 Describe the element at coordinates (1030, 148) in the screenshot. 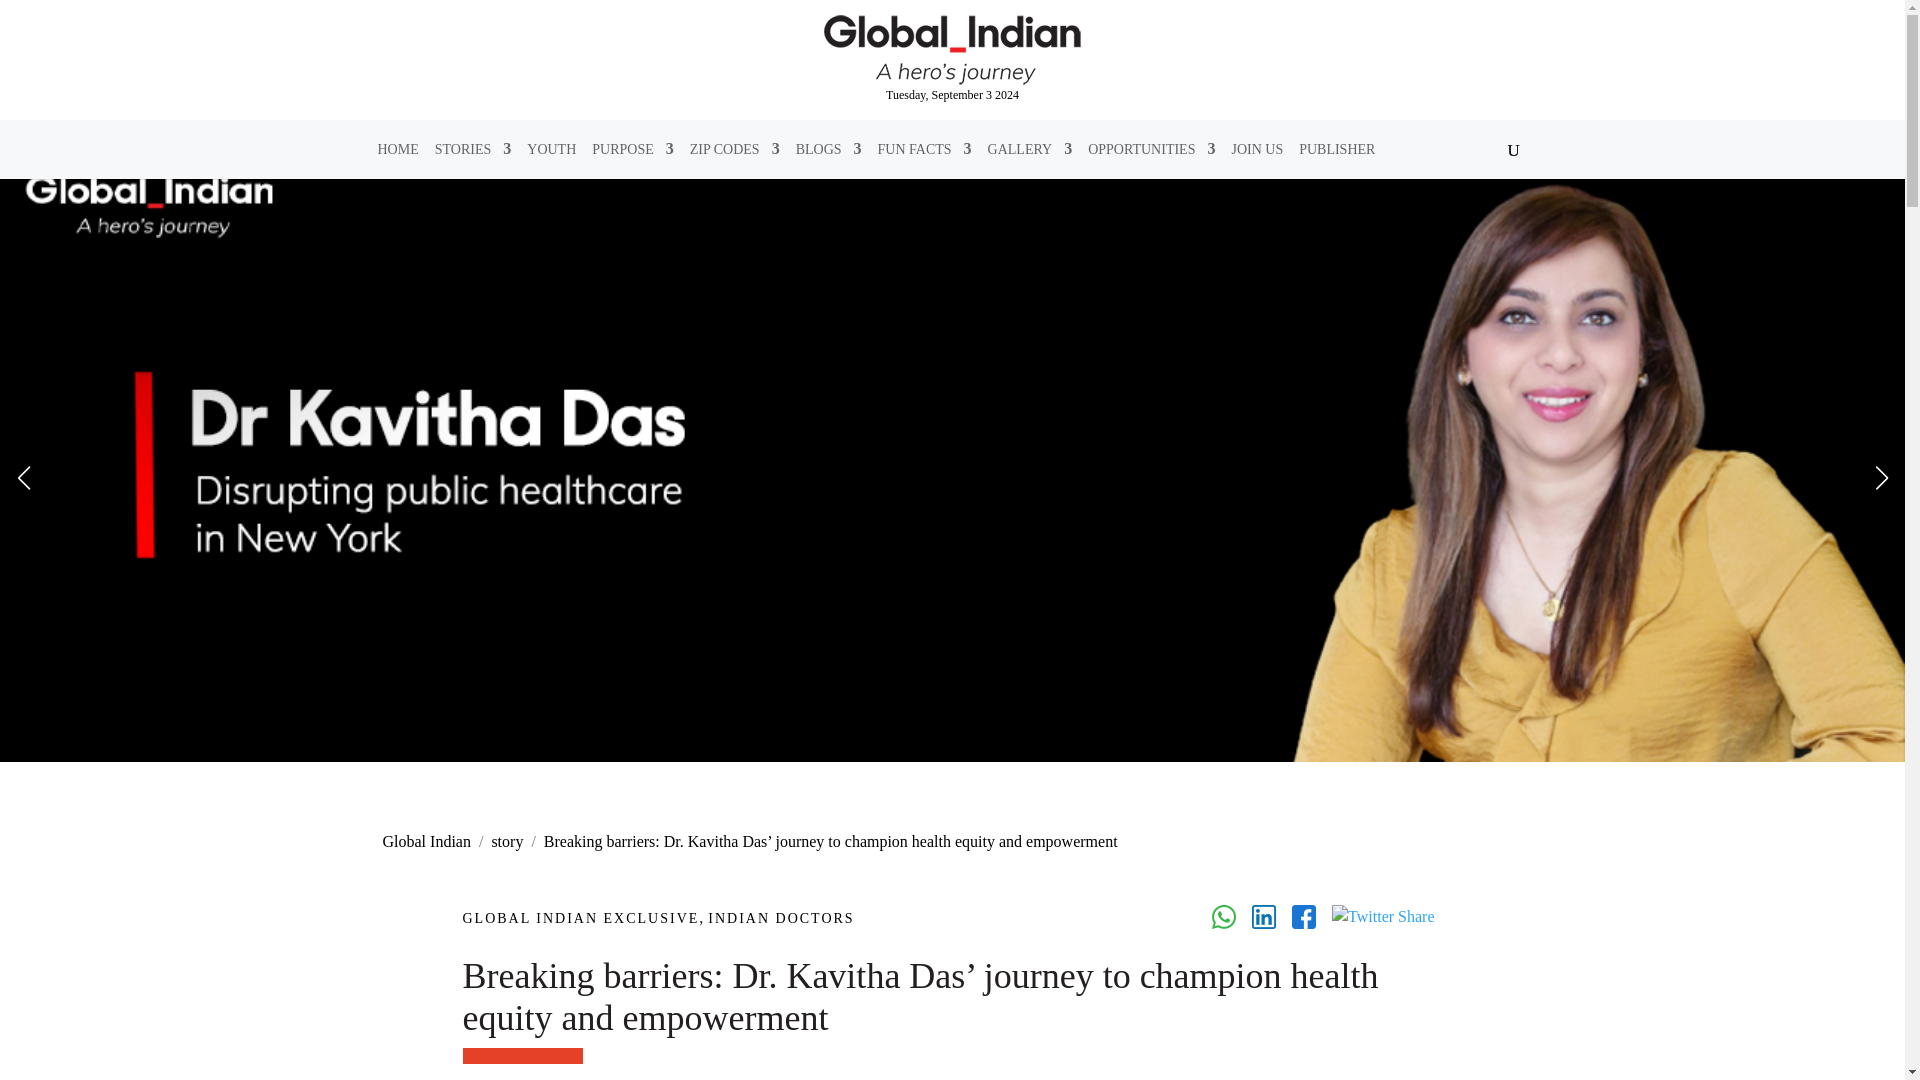

I see `GALLERY` at that location.